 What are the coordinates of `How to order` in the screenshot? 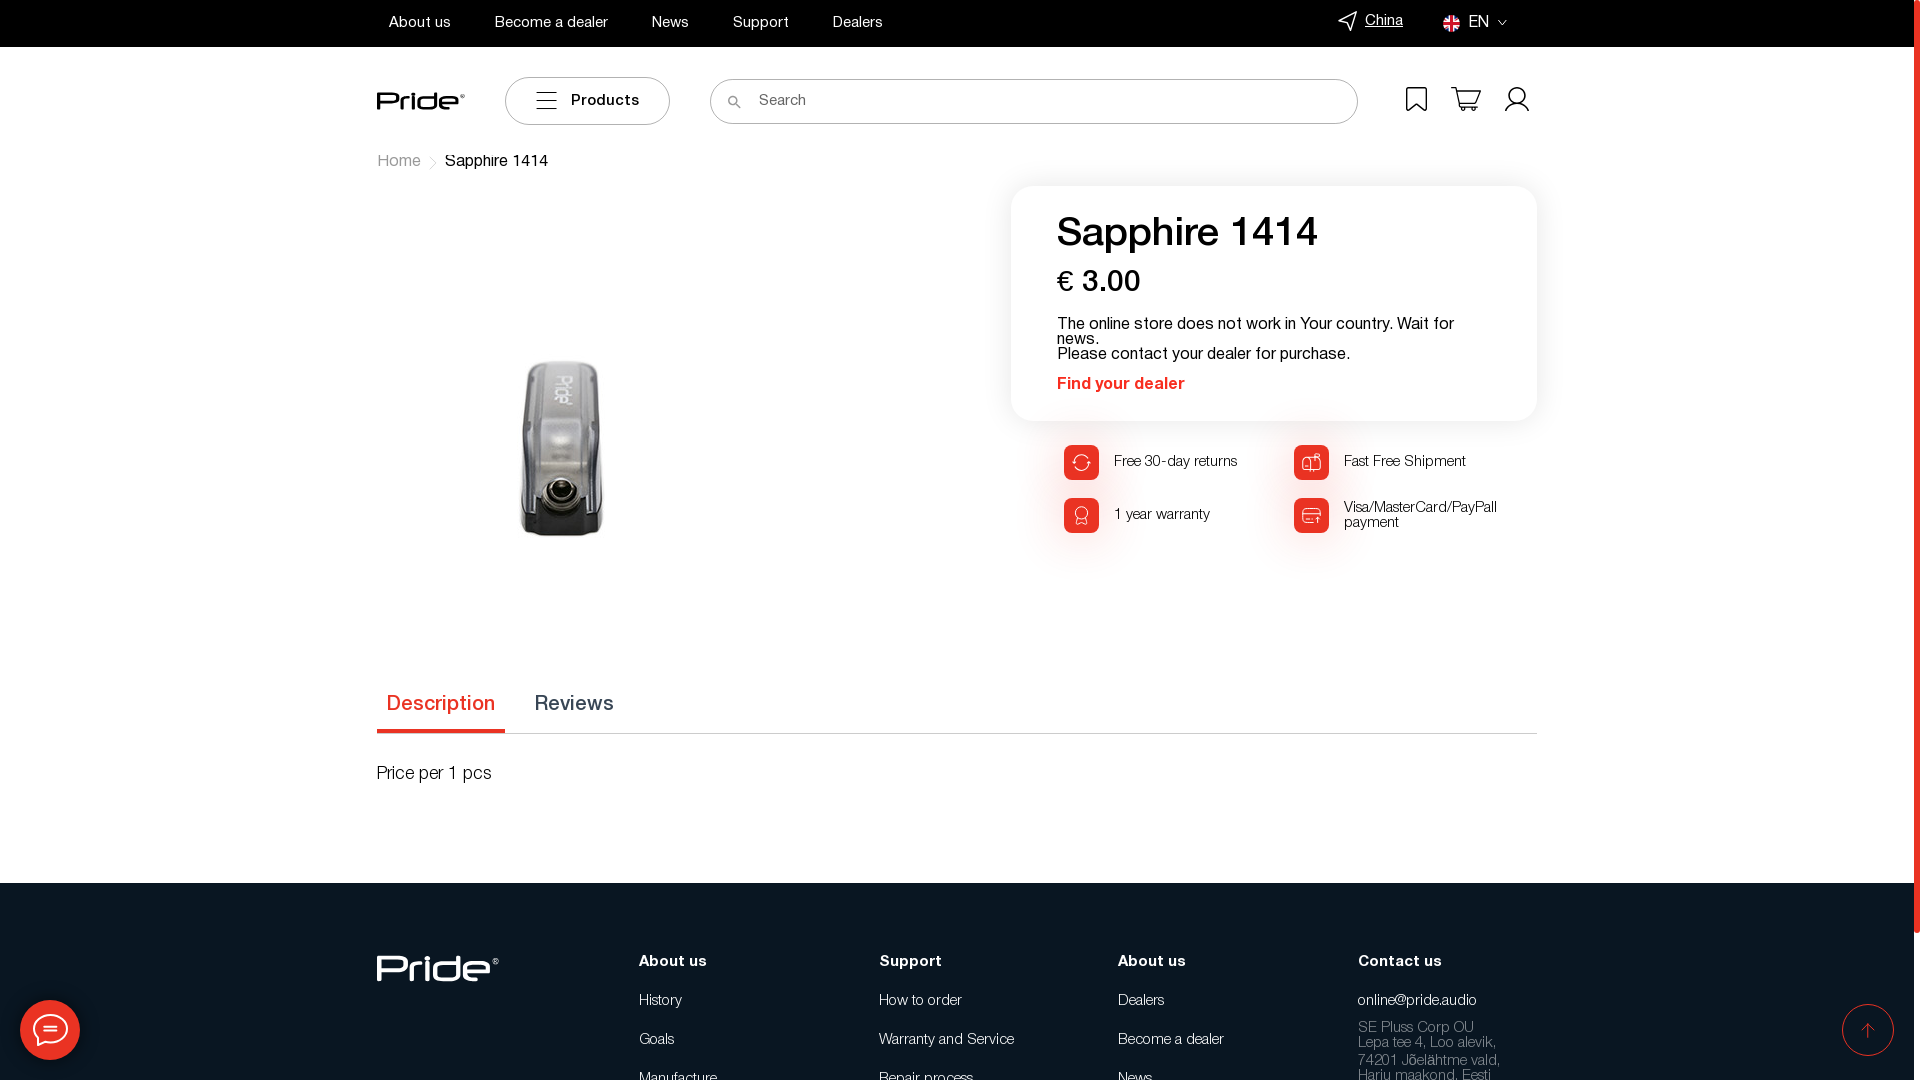 It's located at (968, 1002).